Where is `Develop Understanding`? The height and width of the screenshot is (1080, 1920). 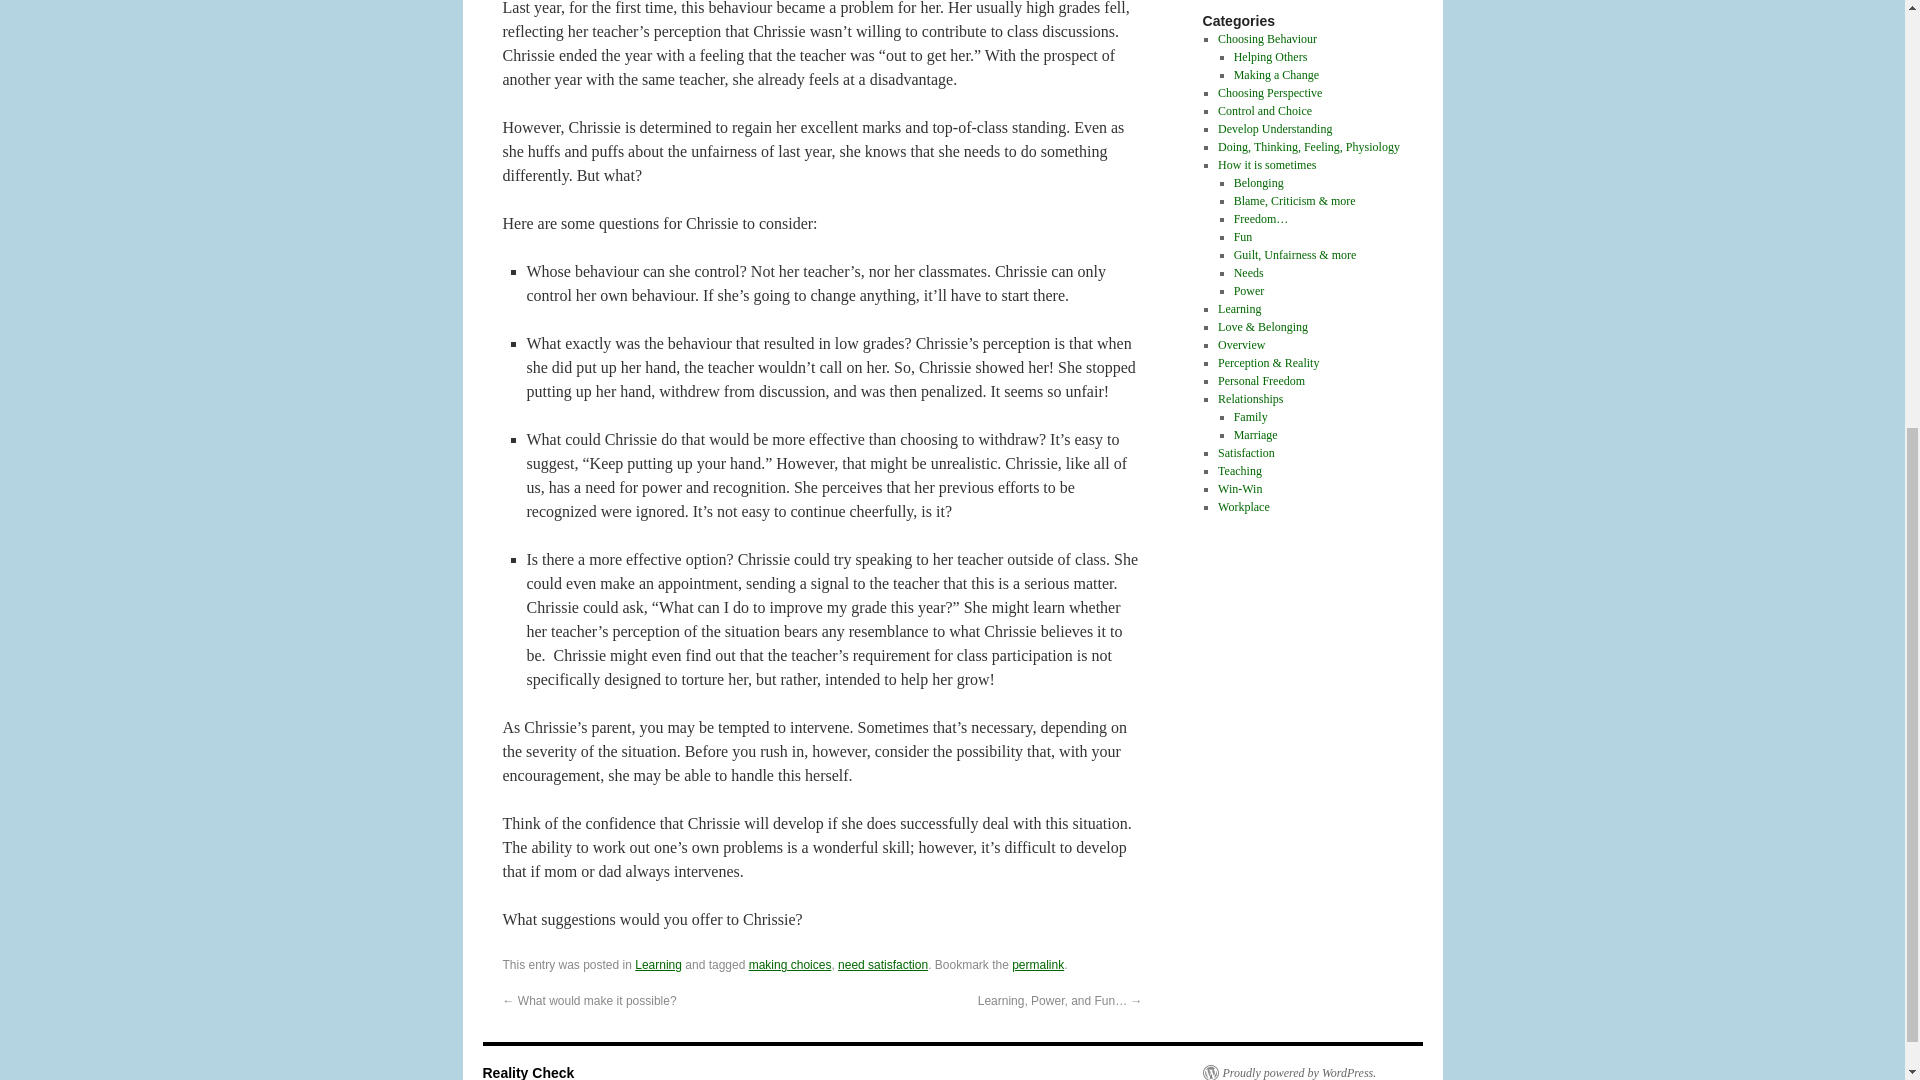 Develop Understanding is located at coordinates (1274, 129).